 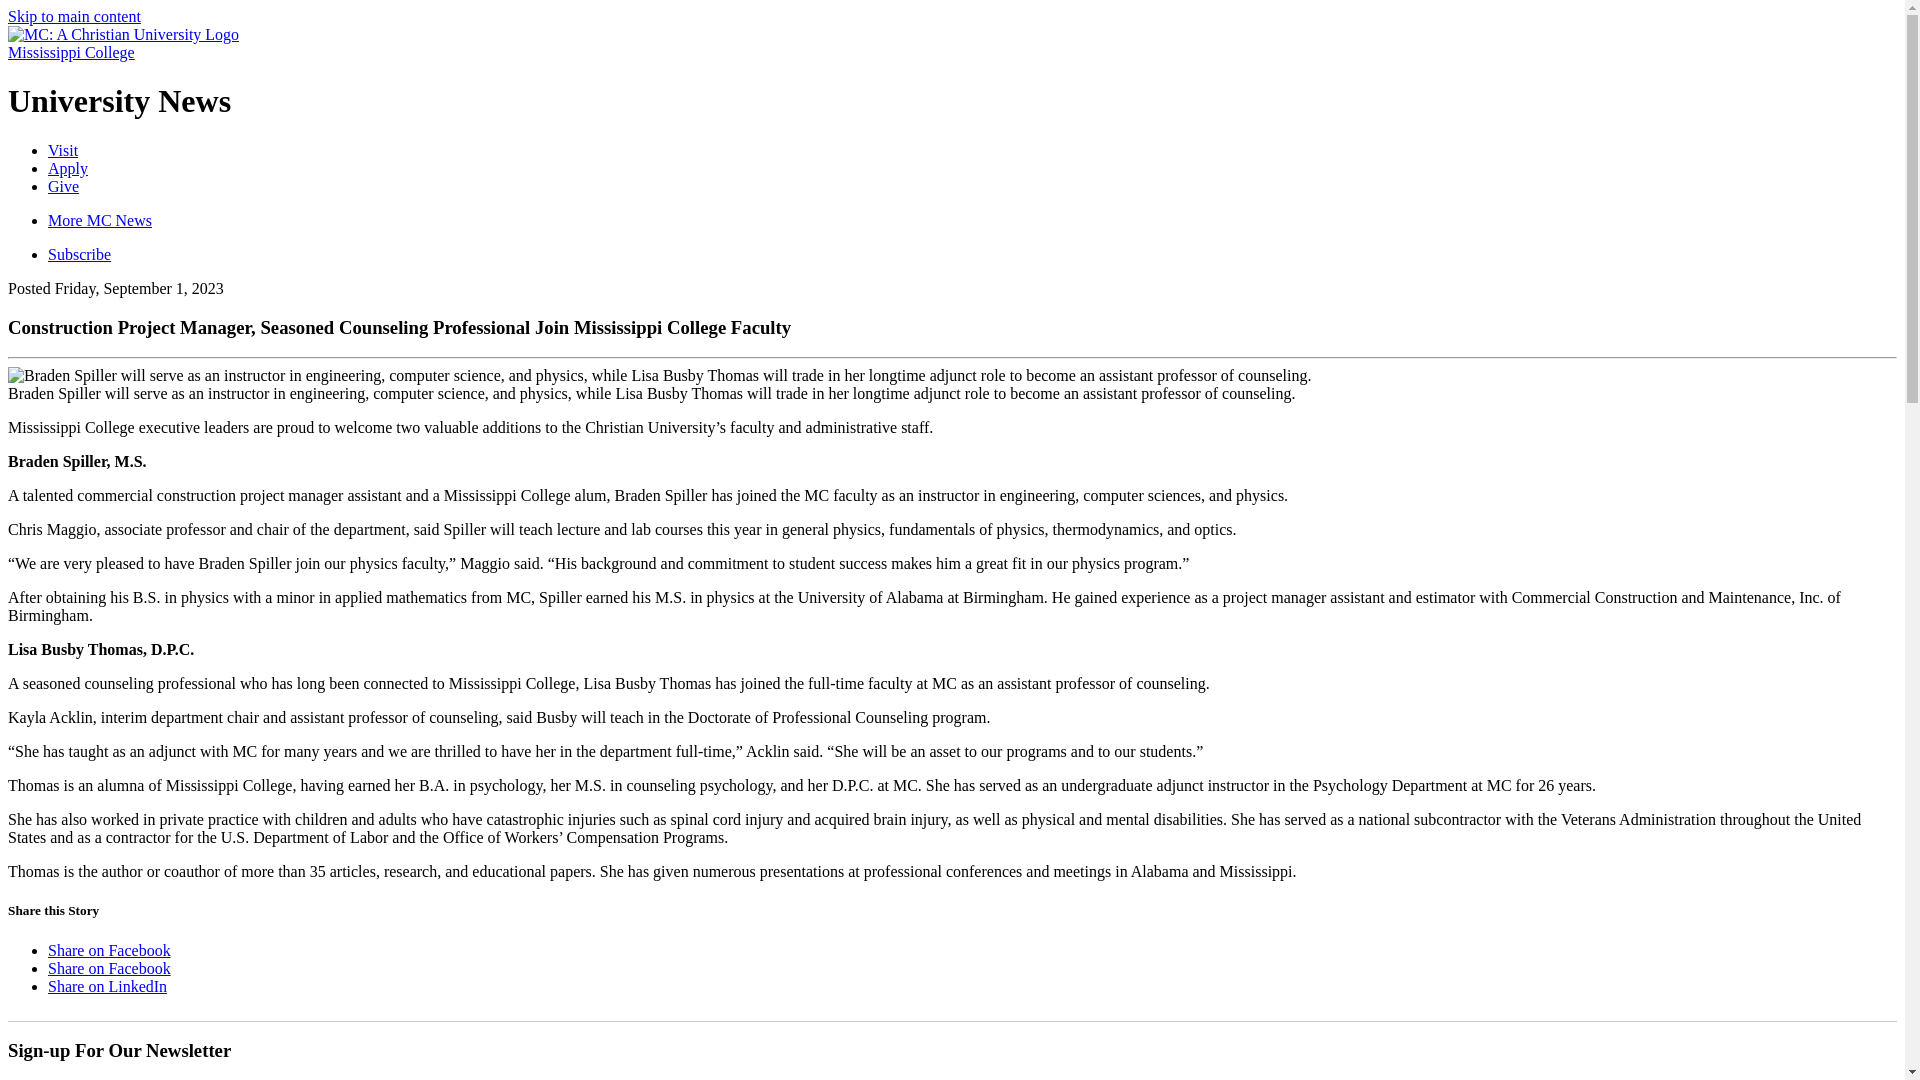 What do you see at coordinates (70, 52) in the screenshot?
I see `Mississippi College` at bounding box center [70, 52].